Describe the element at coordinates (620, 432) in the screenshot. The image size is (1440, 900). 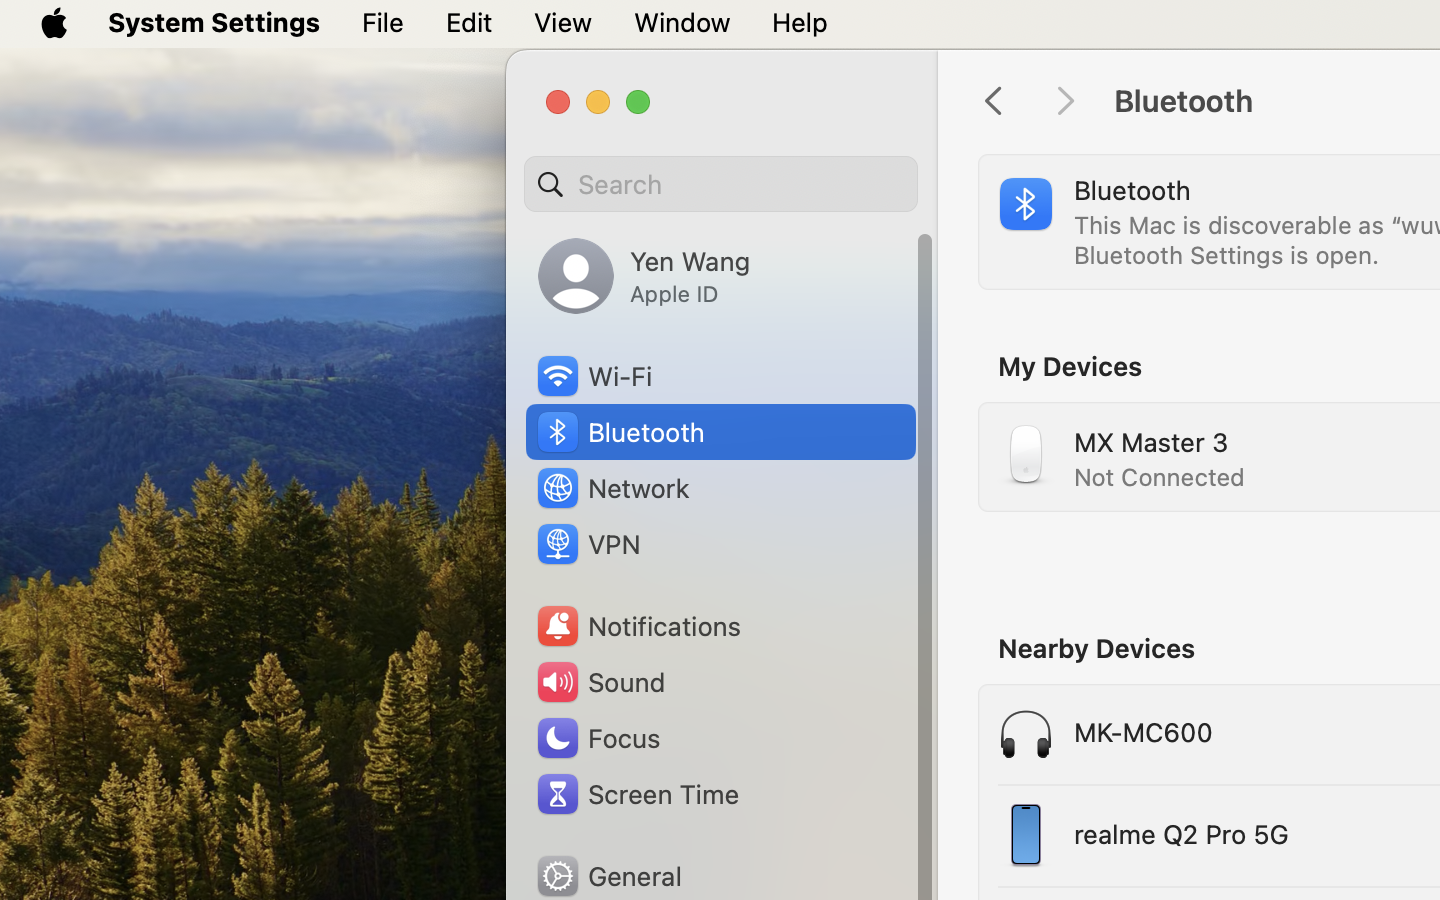
I see `Bluetooth` at that location.